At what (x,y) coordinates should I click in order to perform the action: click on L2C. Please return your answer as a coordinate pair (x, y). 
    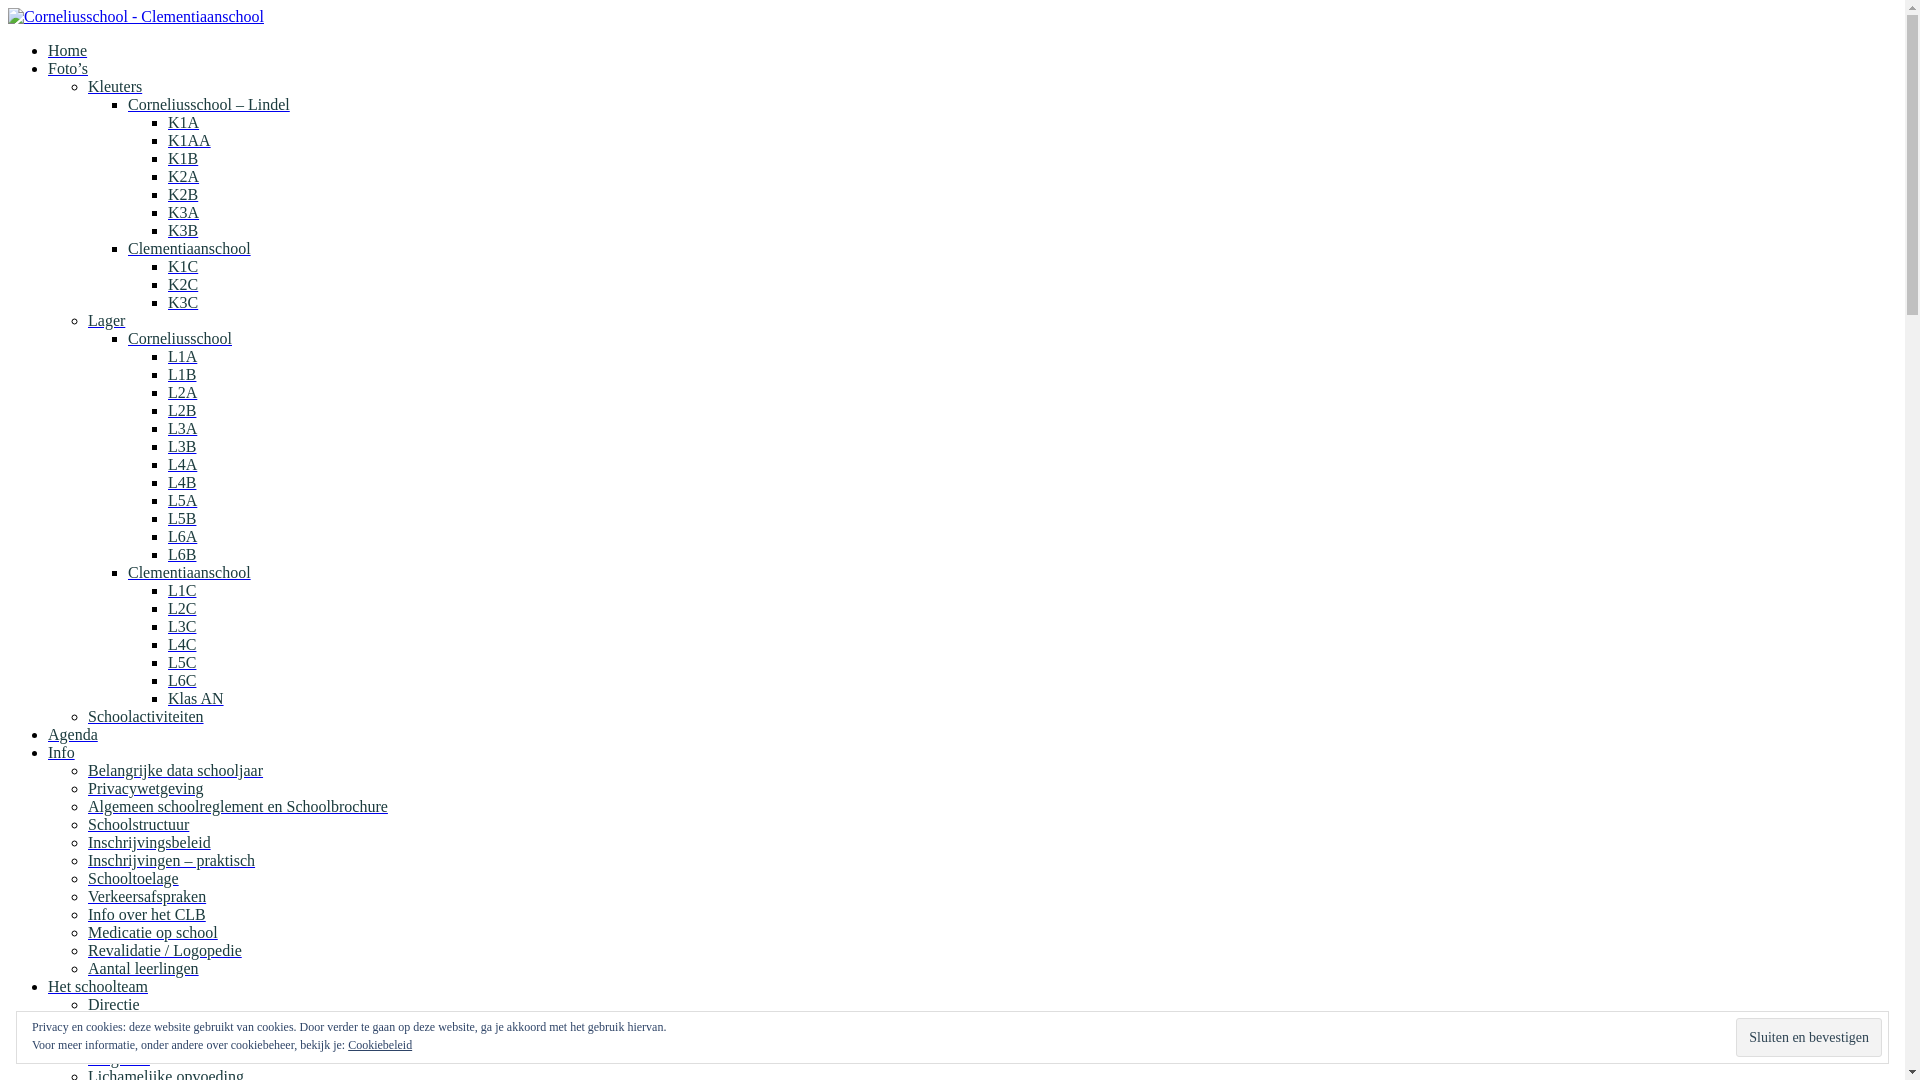
    Looking at the image, I should click on (182, 608).